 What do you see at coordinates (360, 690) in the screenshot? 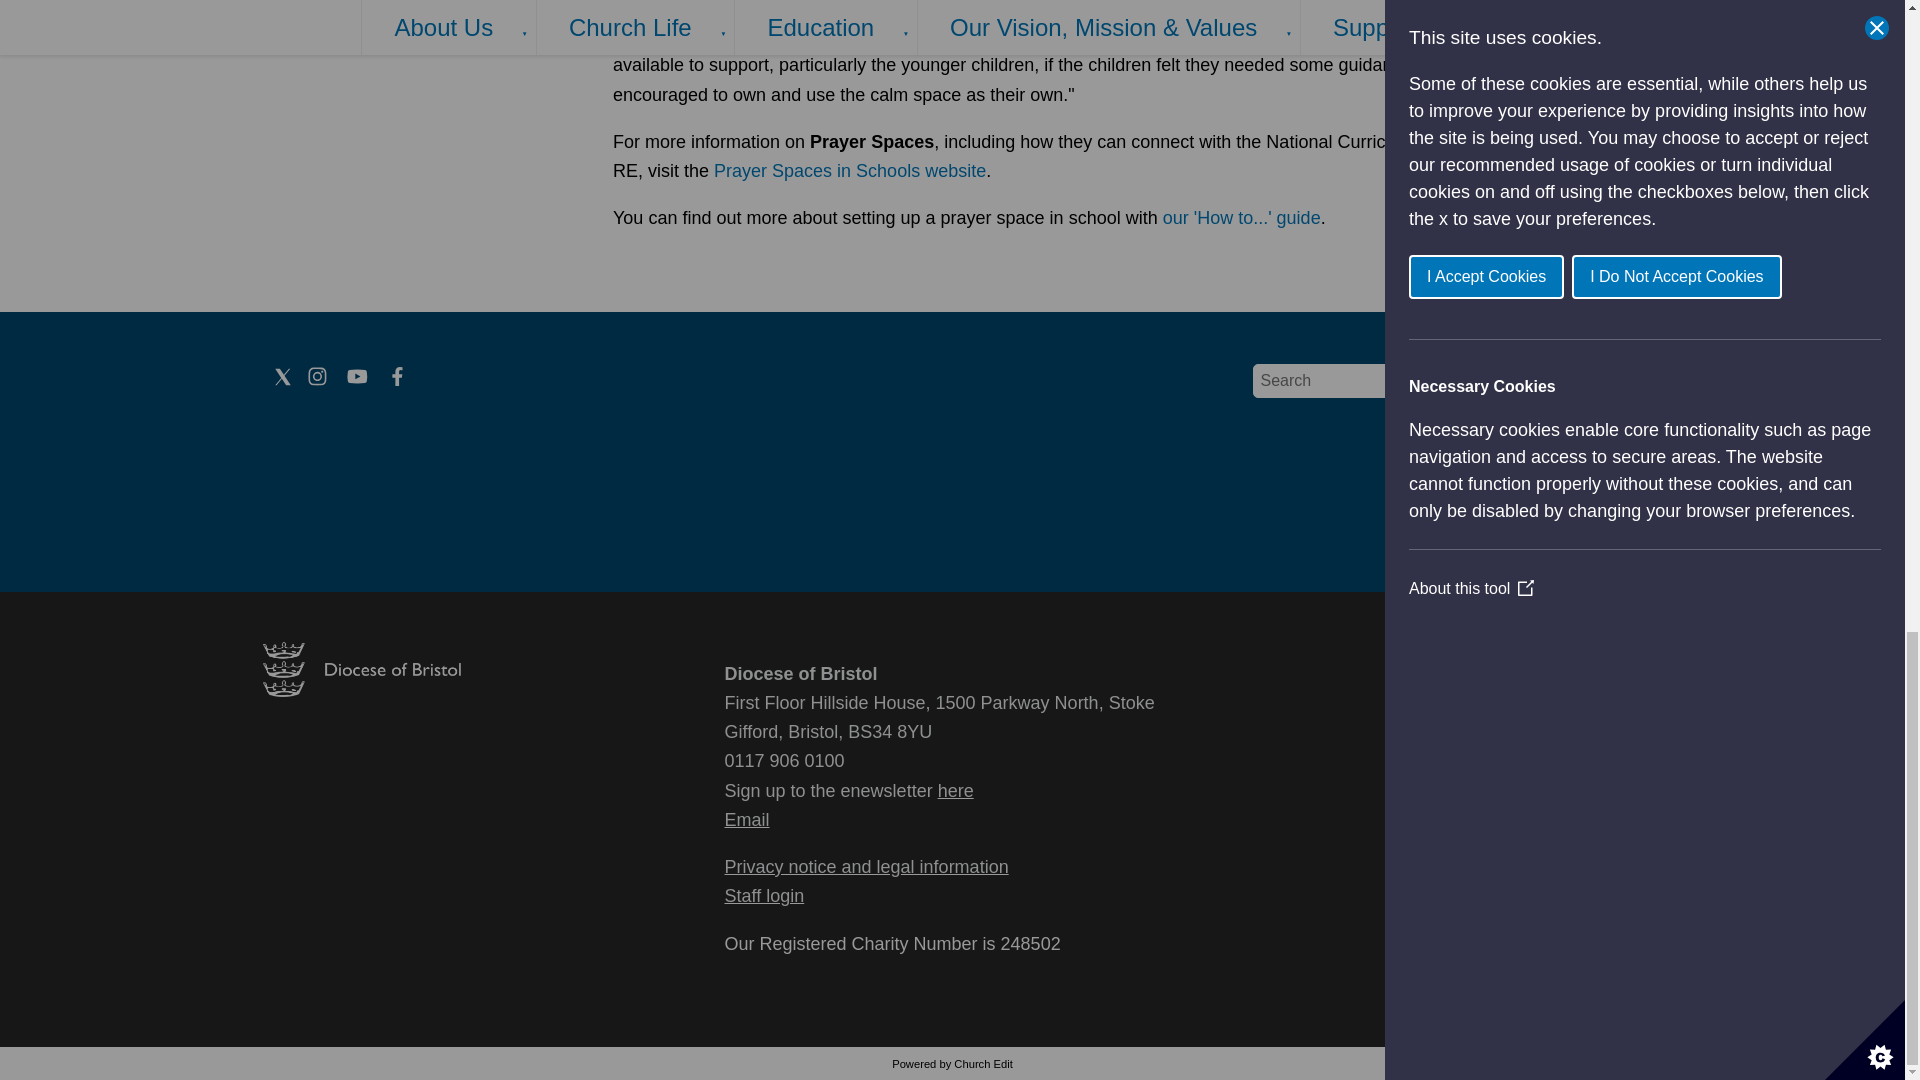
I see `Diocese of Bristol Logo` at bounding box center [360, 690].